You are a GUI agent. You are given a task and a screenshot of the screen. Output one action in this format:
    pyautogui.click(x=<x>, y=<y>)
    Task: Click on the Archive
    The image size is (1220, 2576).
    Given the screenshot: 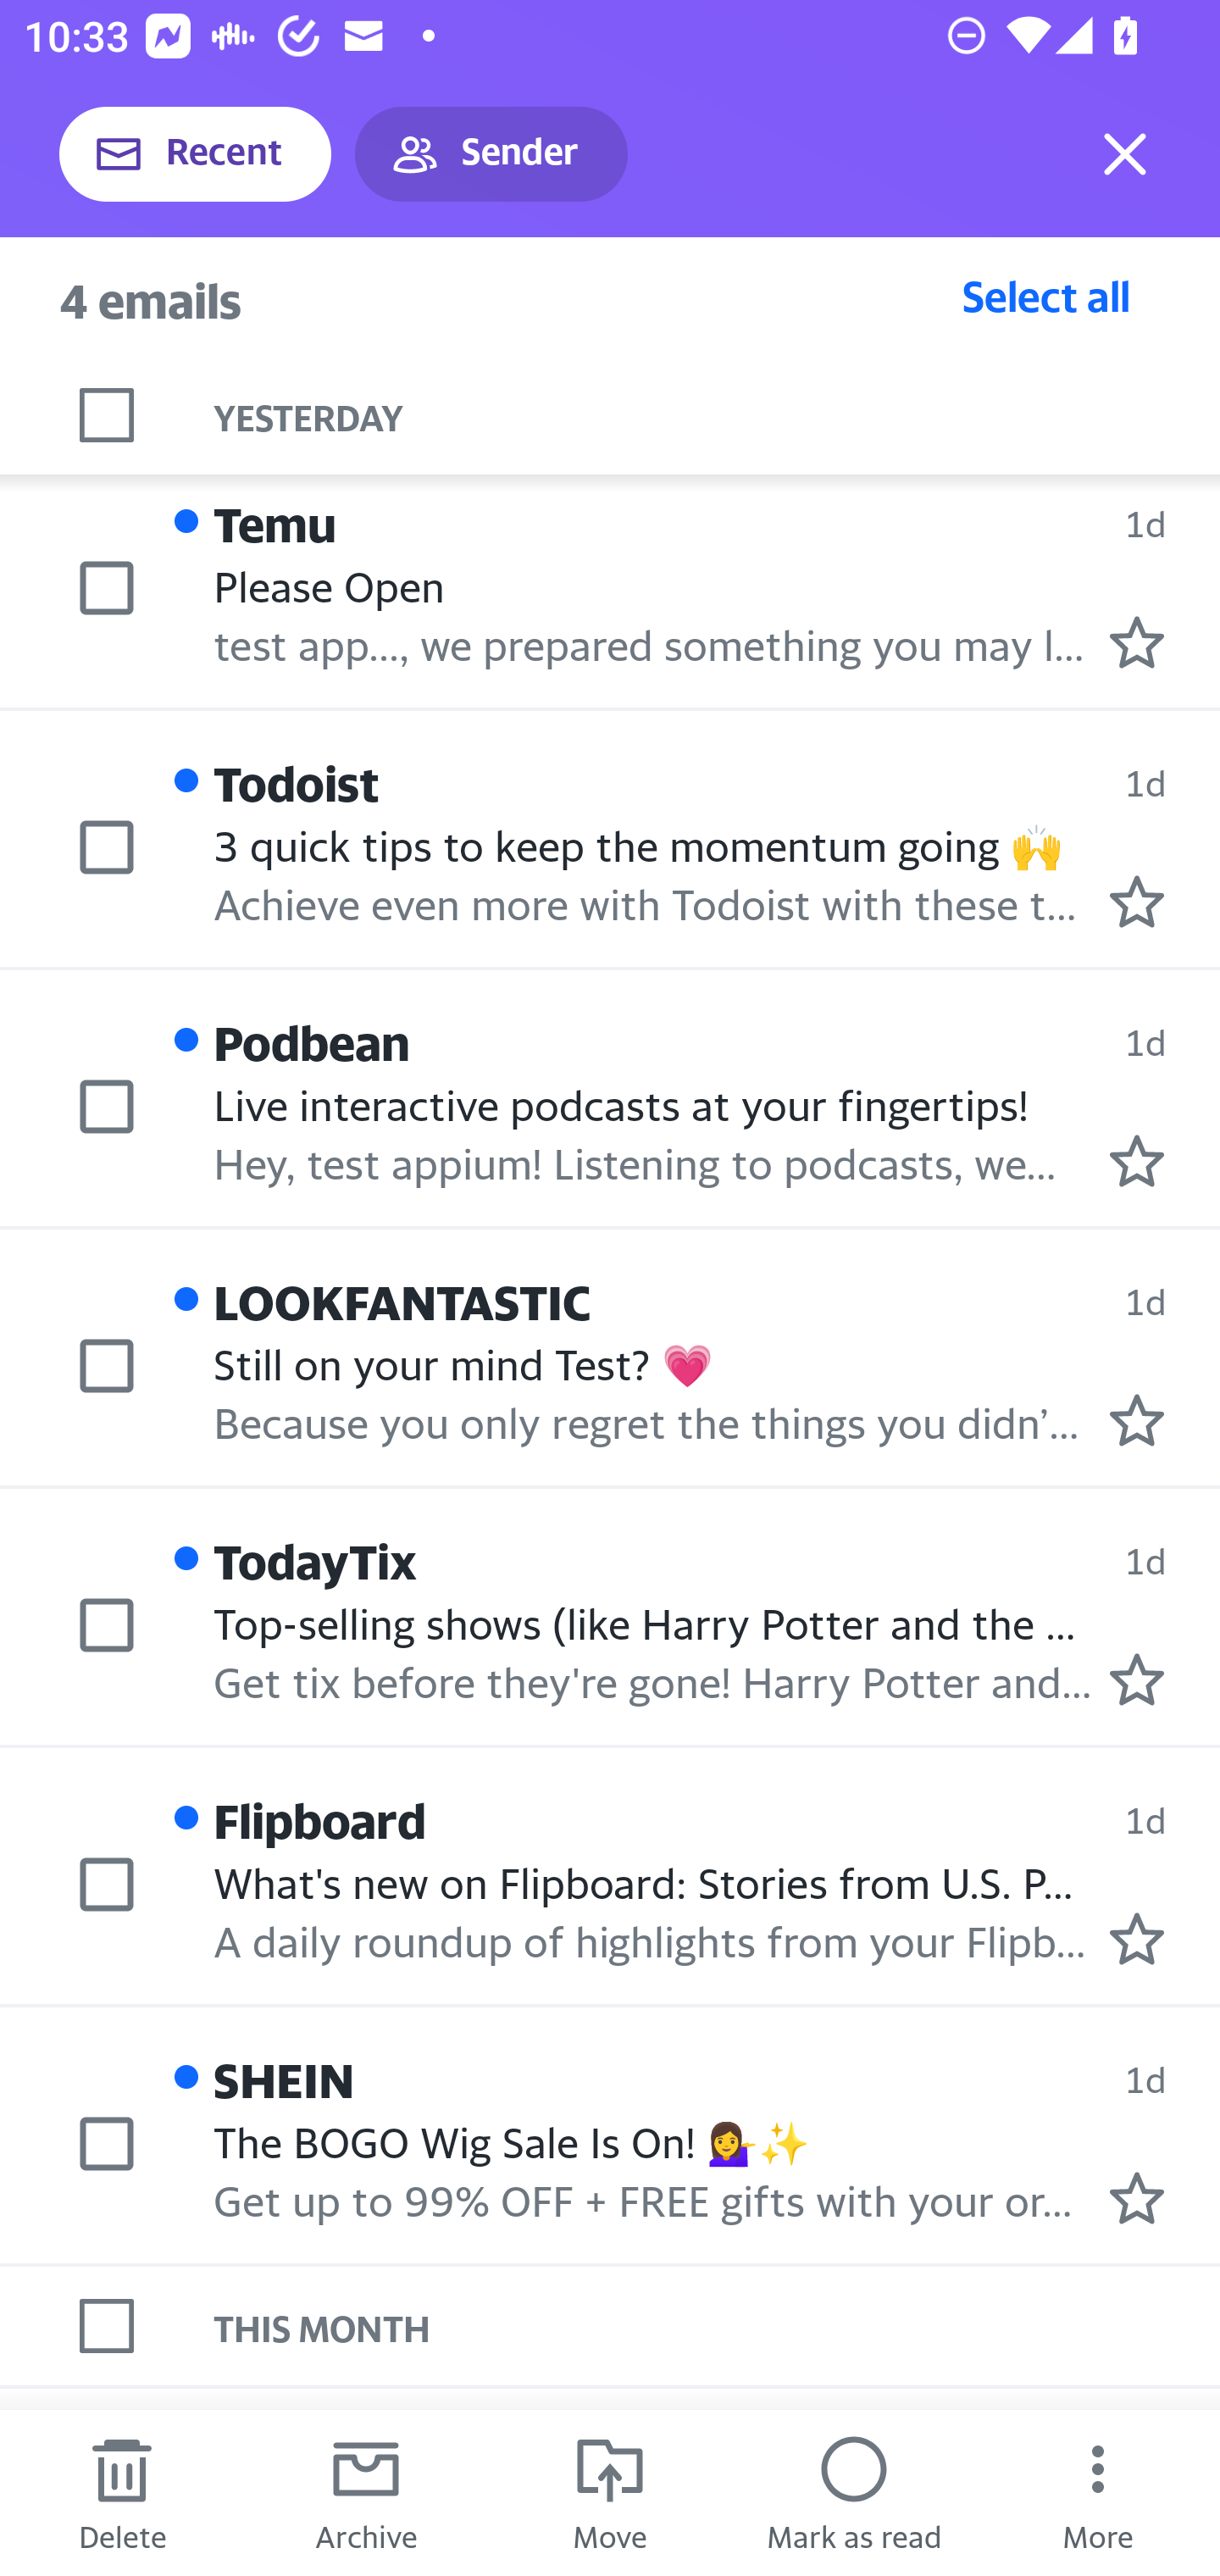 What is the action you would take?
    pyautogui.click(x=366, y=2493)
    